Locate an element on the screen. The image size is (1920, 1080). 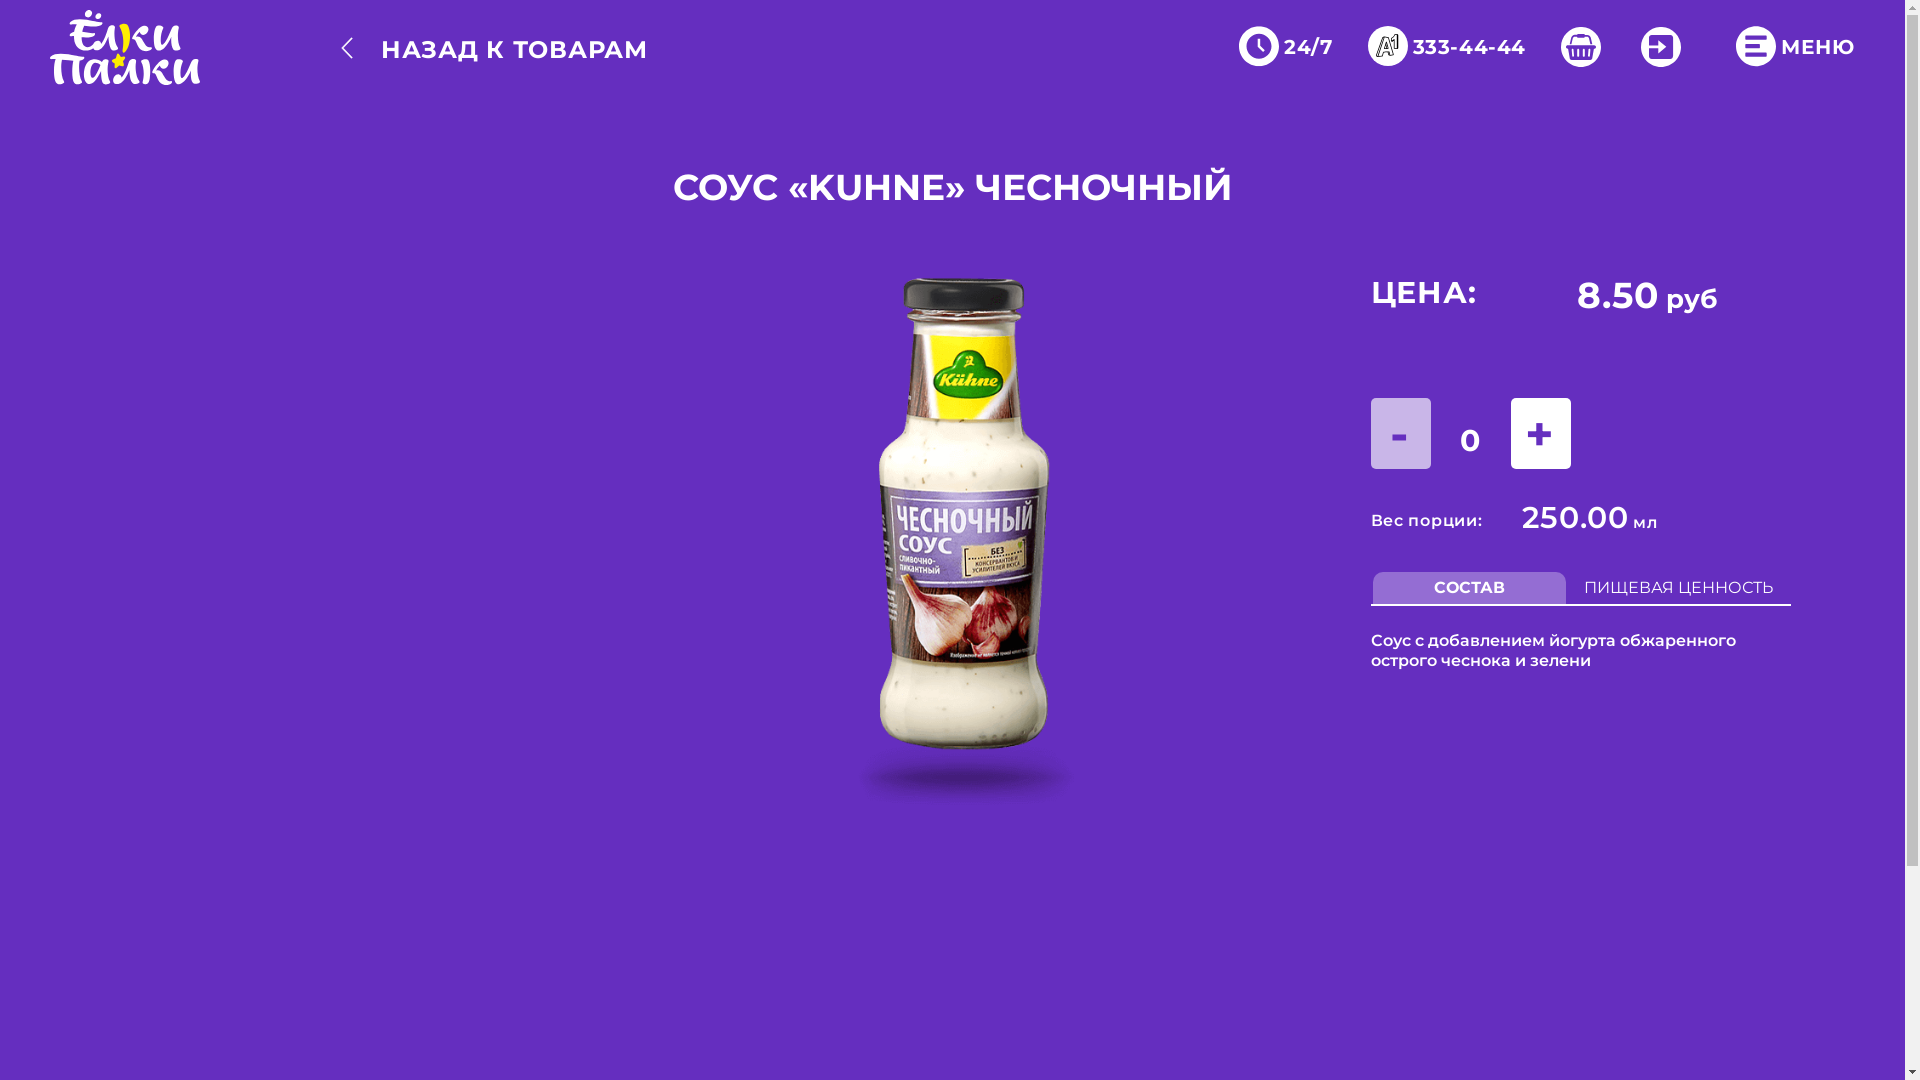
- is located at coordinates (1400, 434).